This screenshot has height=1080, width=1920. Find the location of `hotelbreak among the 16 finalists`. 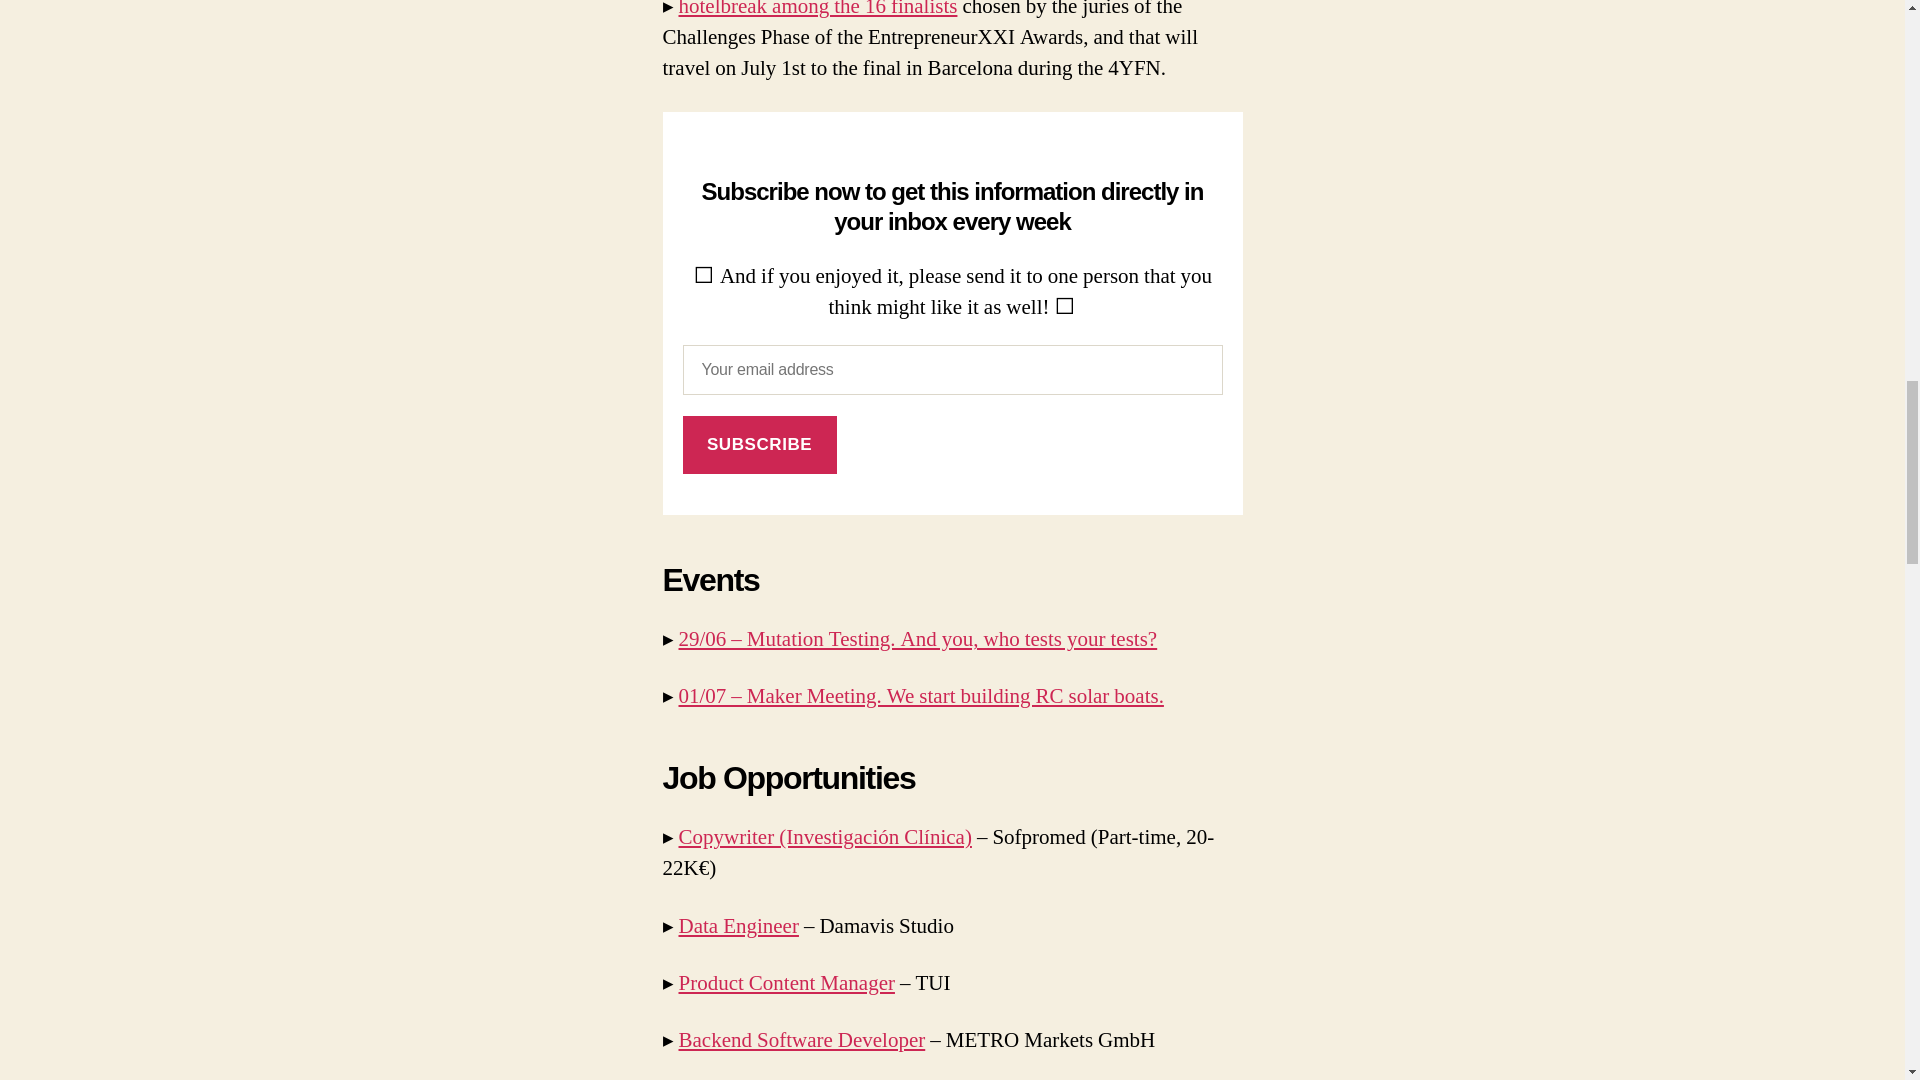

hotelbreak among the 16 finalists is located at coordinates (816, 10).